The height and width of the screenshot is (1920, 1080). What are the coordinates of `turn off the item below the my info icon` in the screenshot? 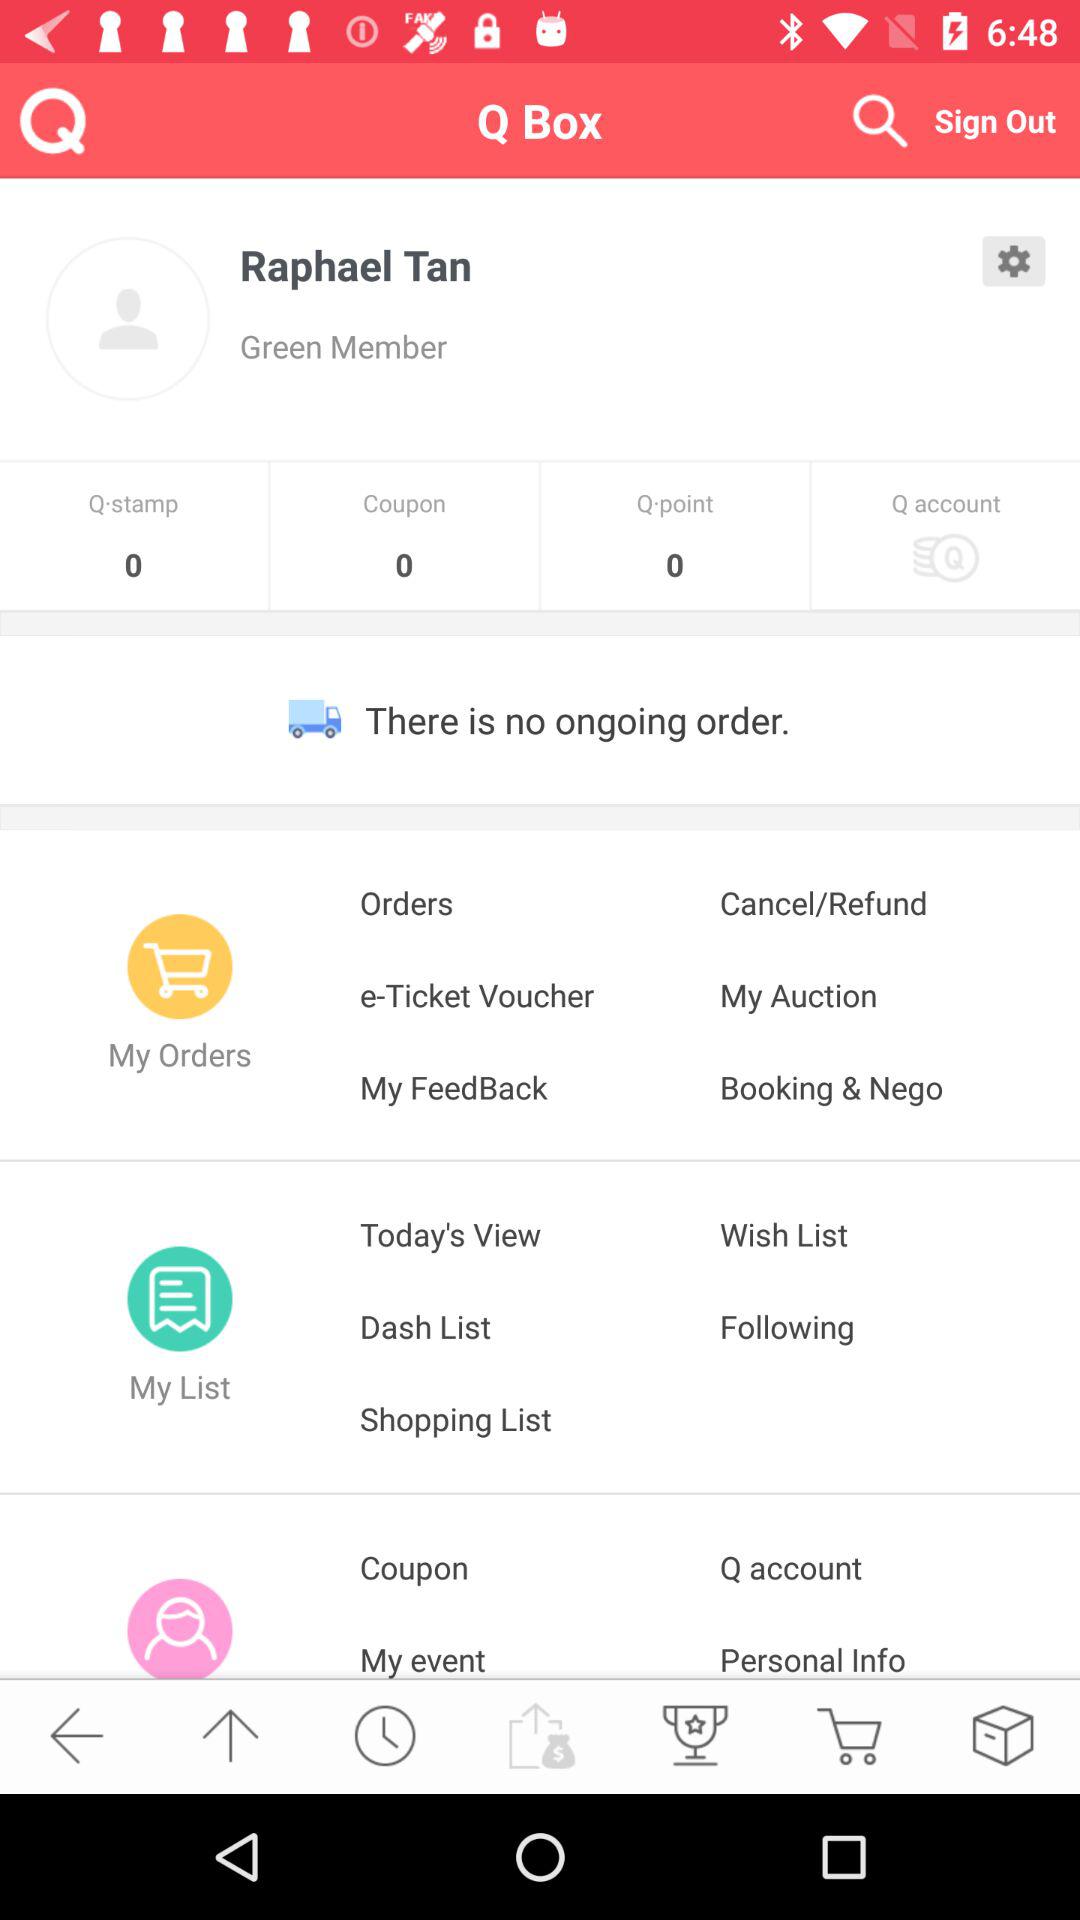 It's located at (230, 1736).